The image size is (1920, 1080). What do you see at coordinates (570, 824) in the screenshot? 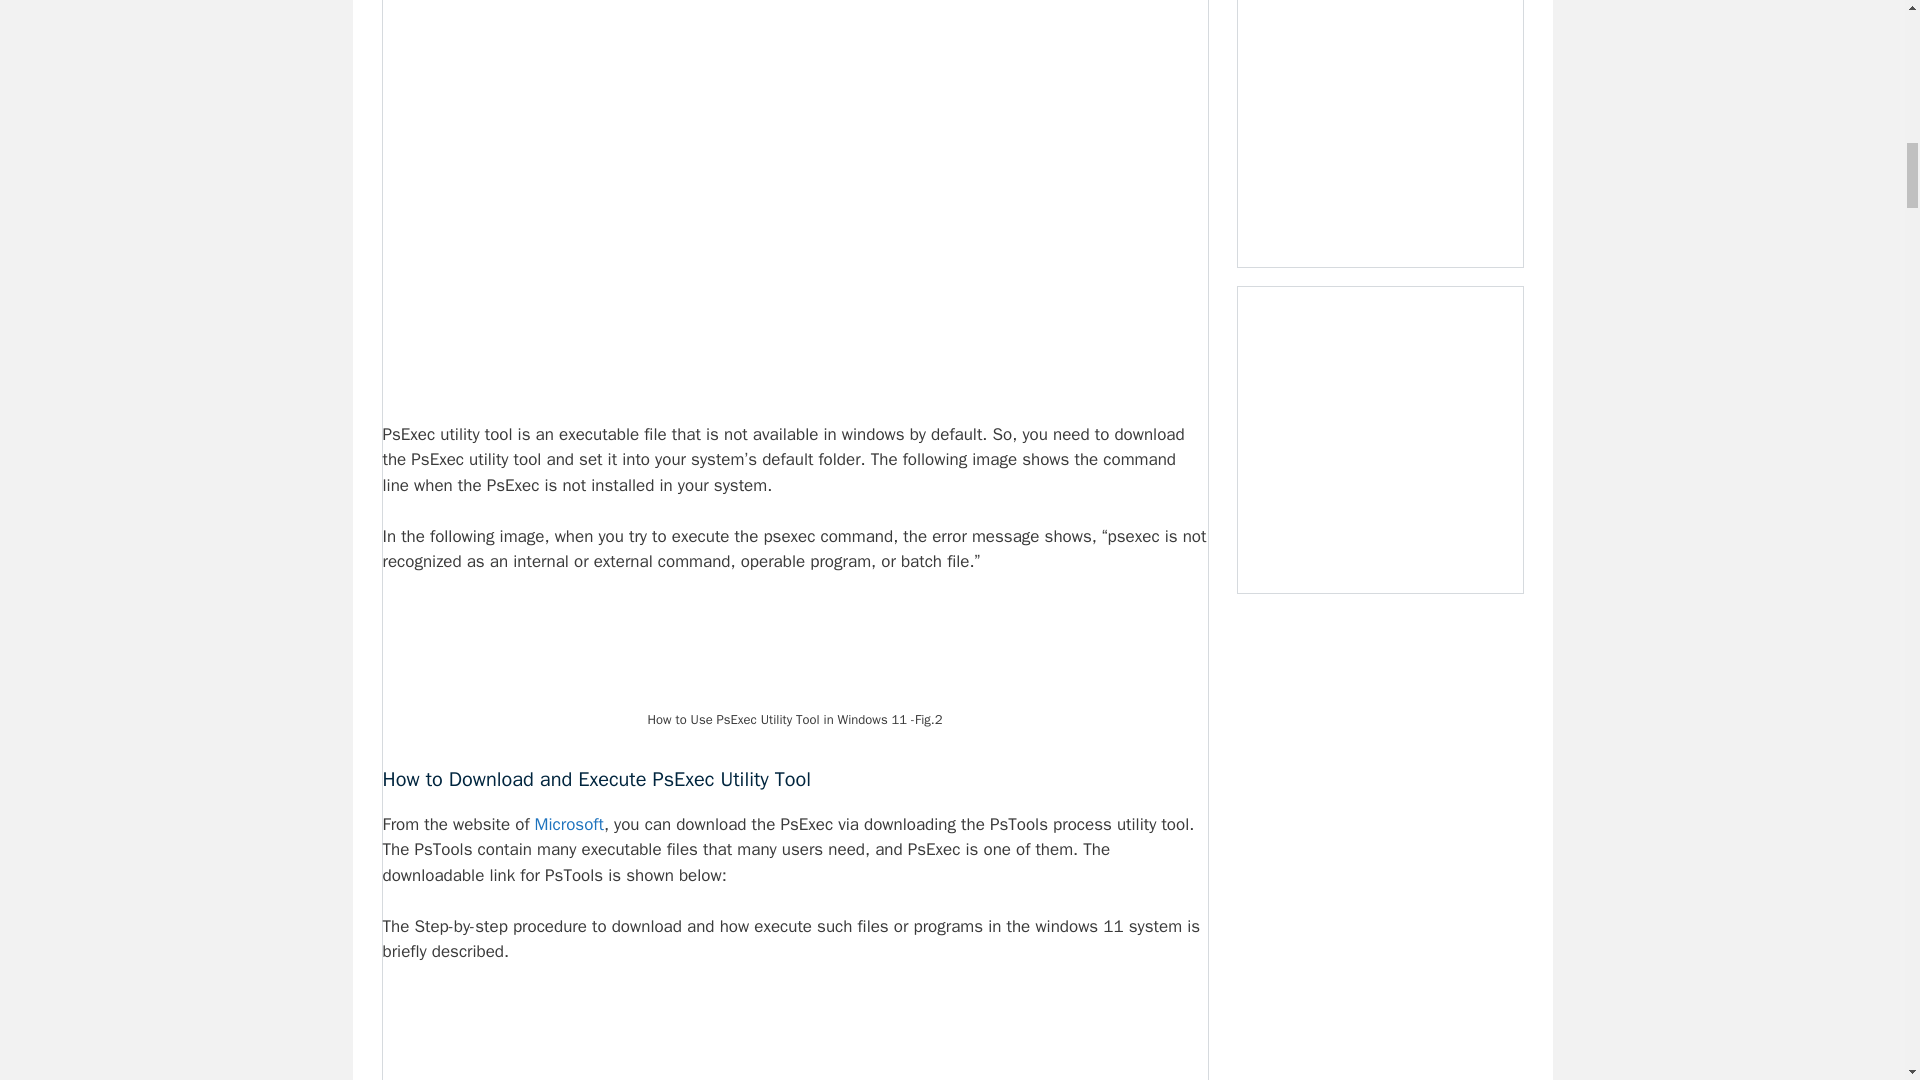
I see `Microsoft` at bounding box center [570, 824].